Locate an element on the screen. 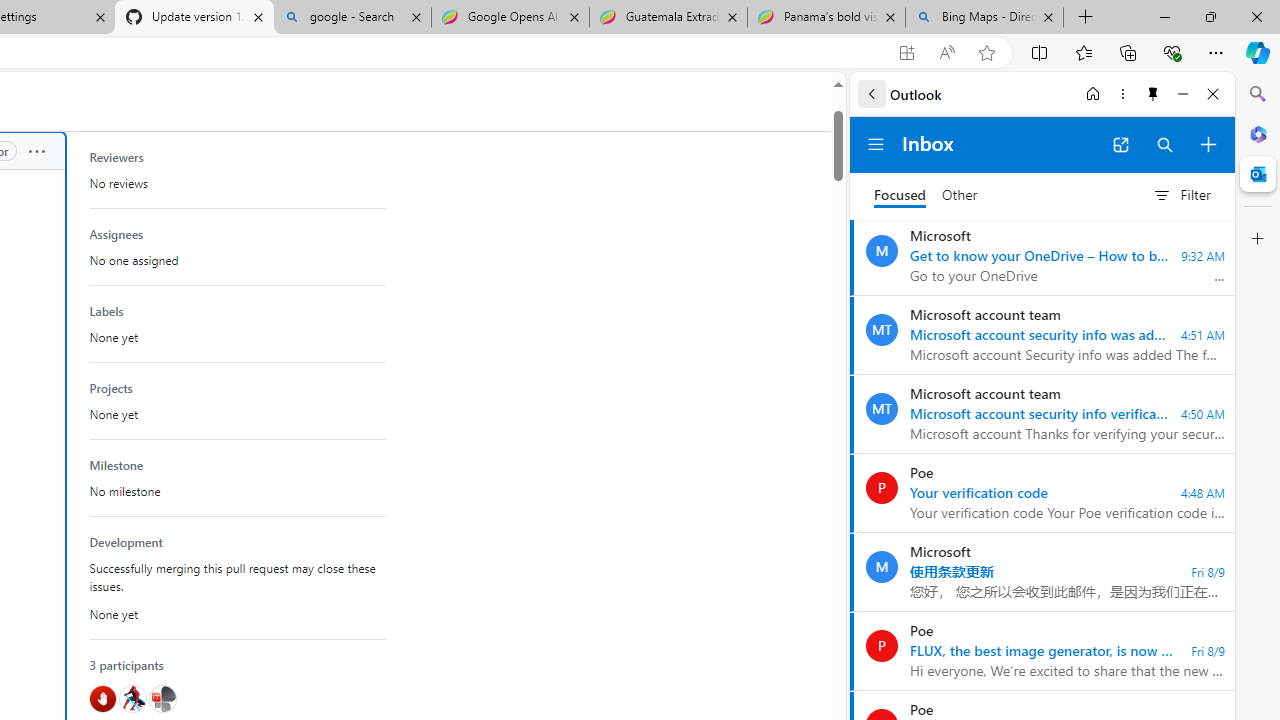 The width and height of the screenshot is (1280, 720). @blocker999 is located at coordinates (102, 699).